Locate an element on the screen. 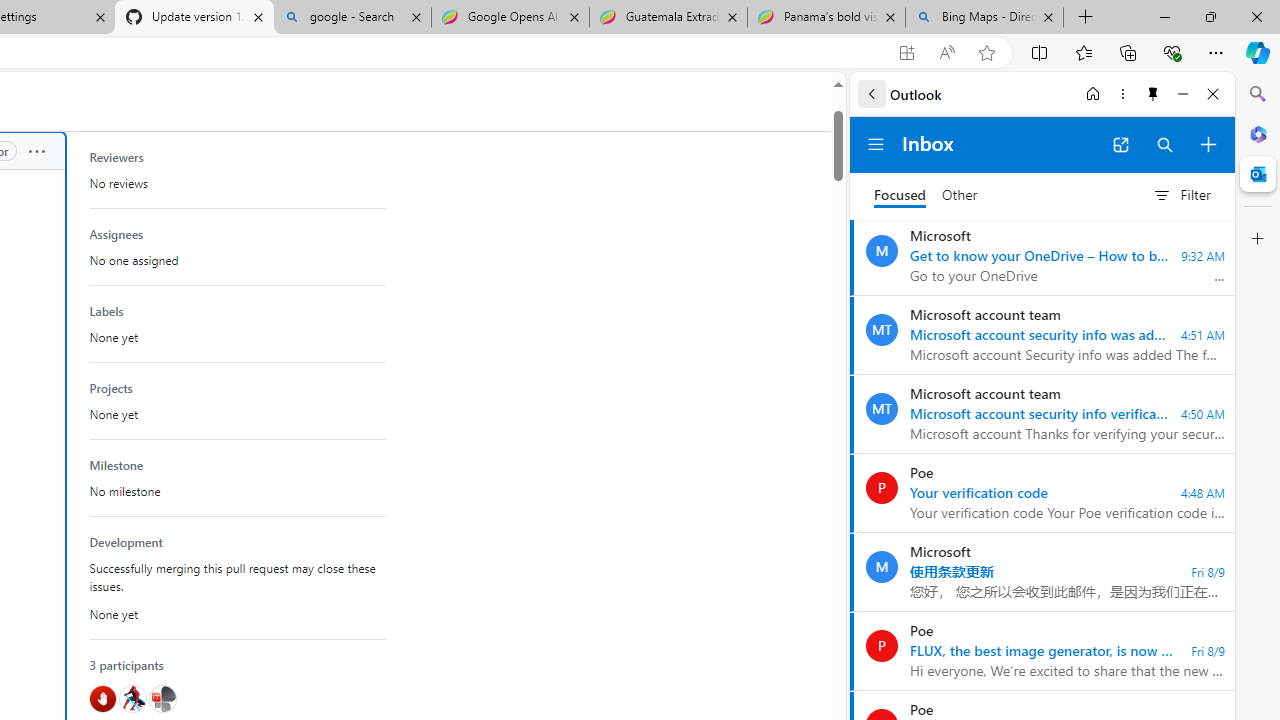 The width and height of the screenshot is (1280, 720). @blocker999 is located at coordinates (102, 699).